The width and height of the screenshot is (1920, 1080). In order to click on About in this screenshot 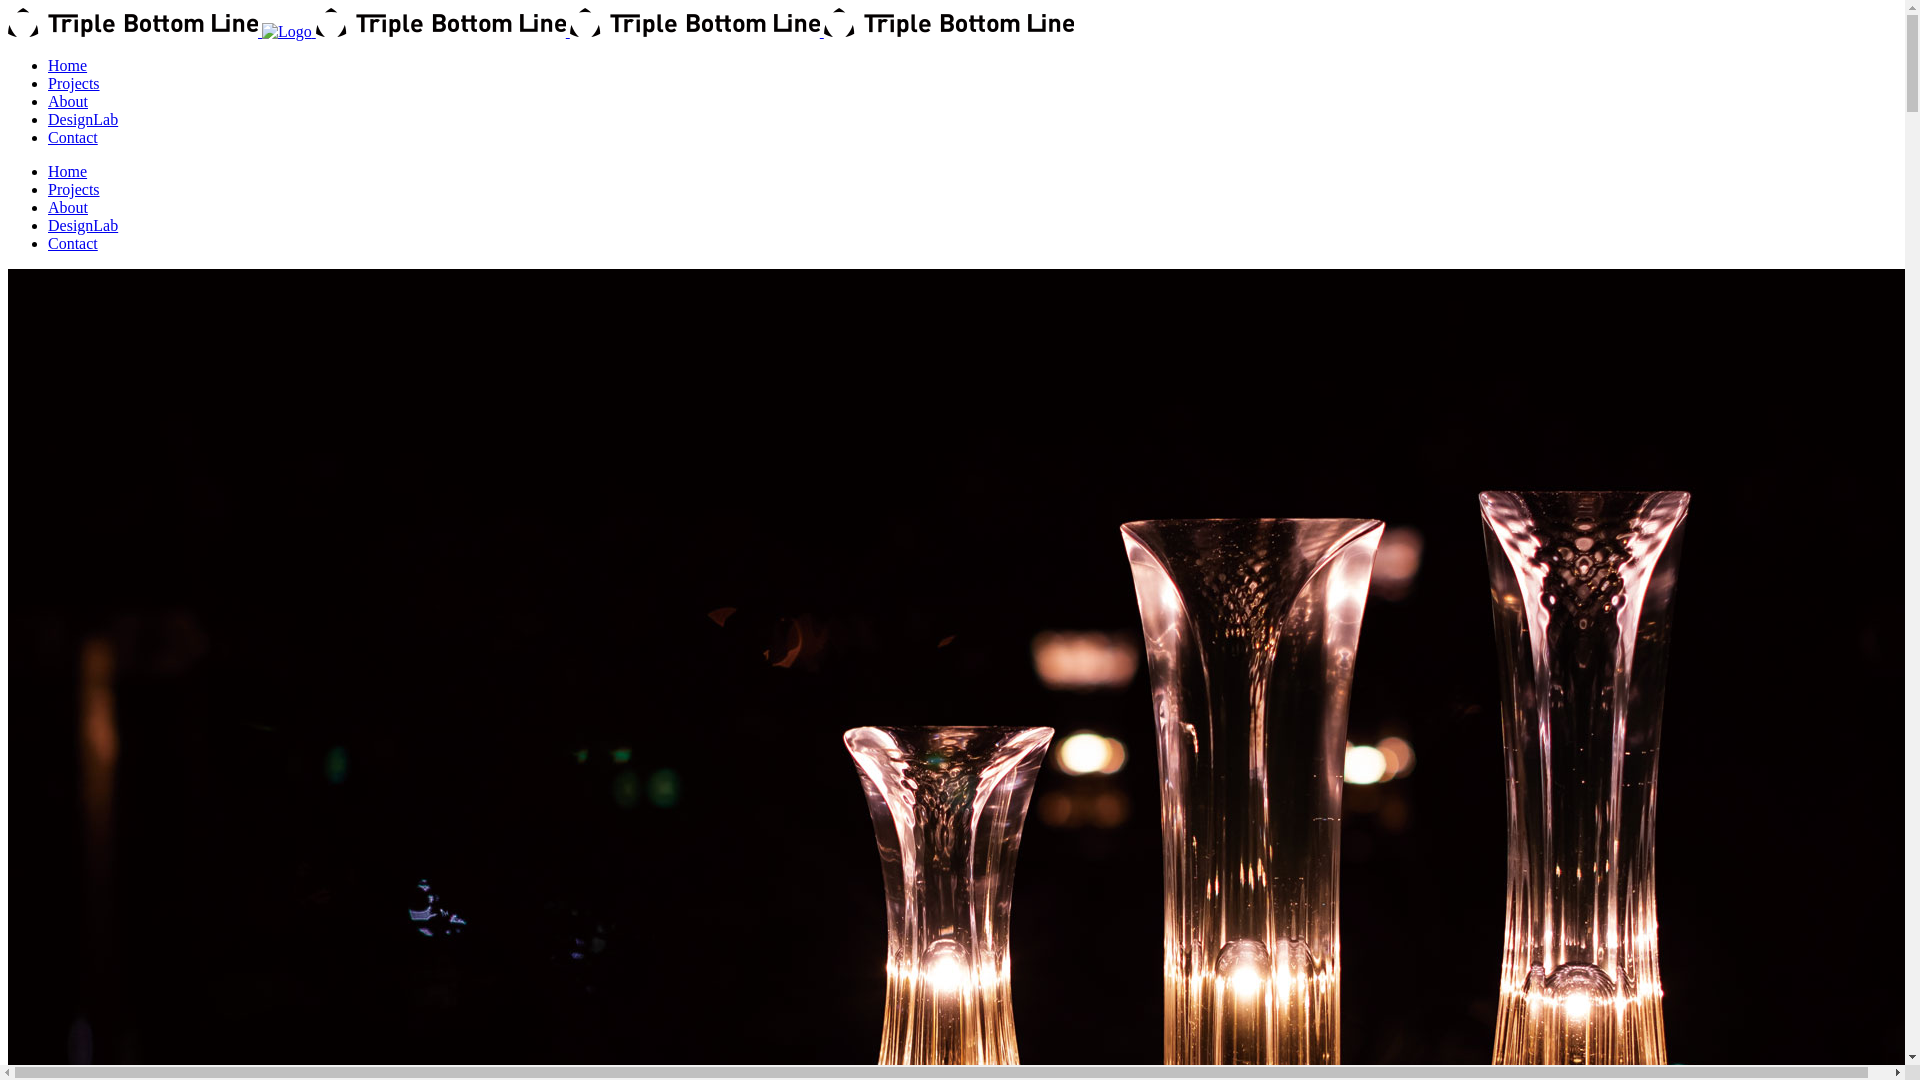, I will do `click(68, 102)`.